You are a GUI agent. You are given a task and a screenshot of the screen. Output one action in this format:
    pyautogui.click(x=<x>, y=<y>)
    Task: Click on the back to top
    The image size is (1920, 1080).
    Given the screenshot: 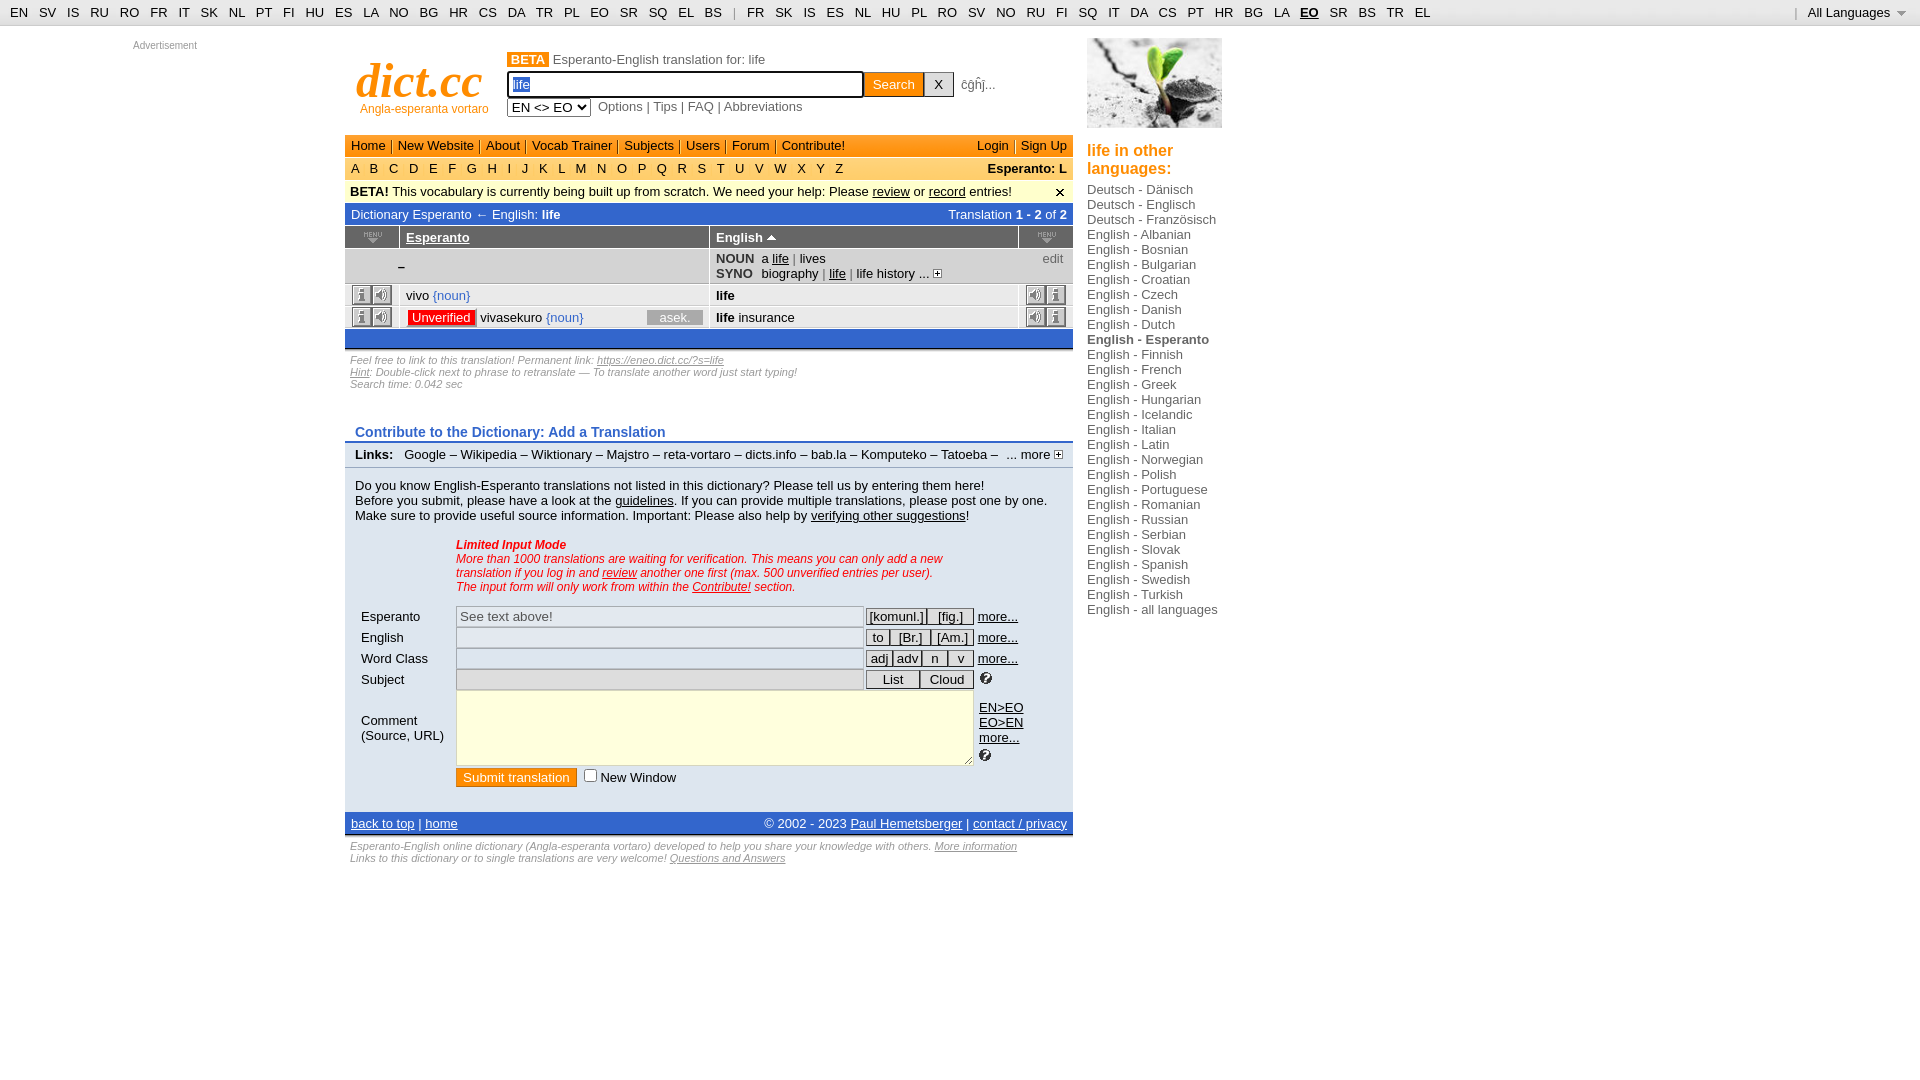 What is the action you would take?
    pyautogui.click(x=383, y=824)
    